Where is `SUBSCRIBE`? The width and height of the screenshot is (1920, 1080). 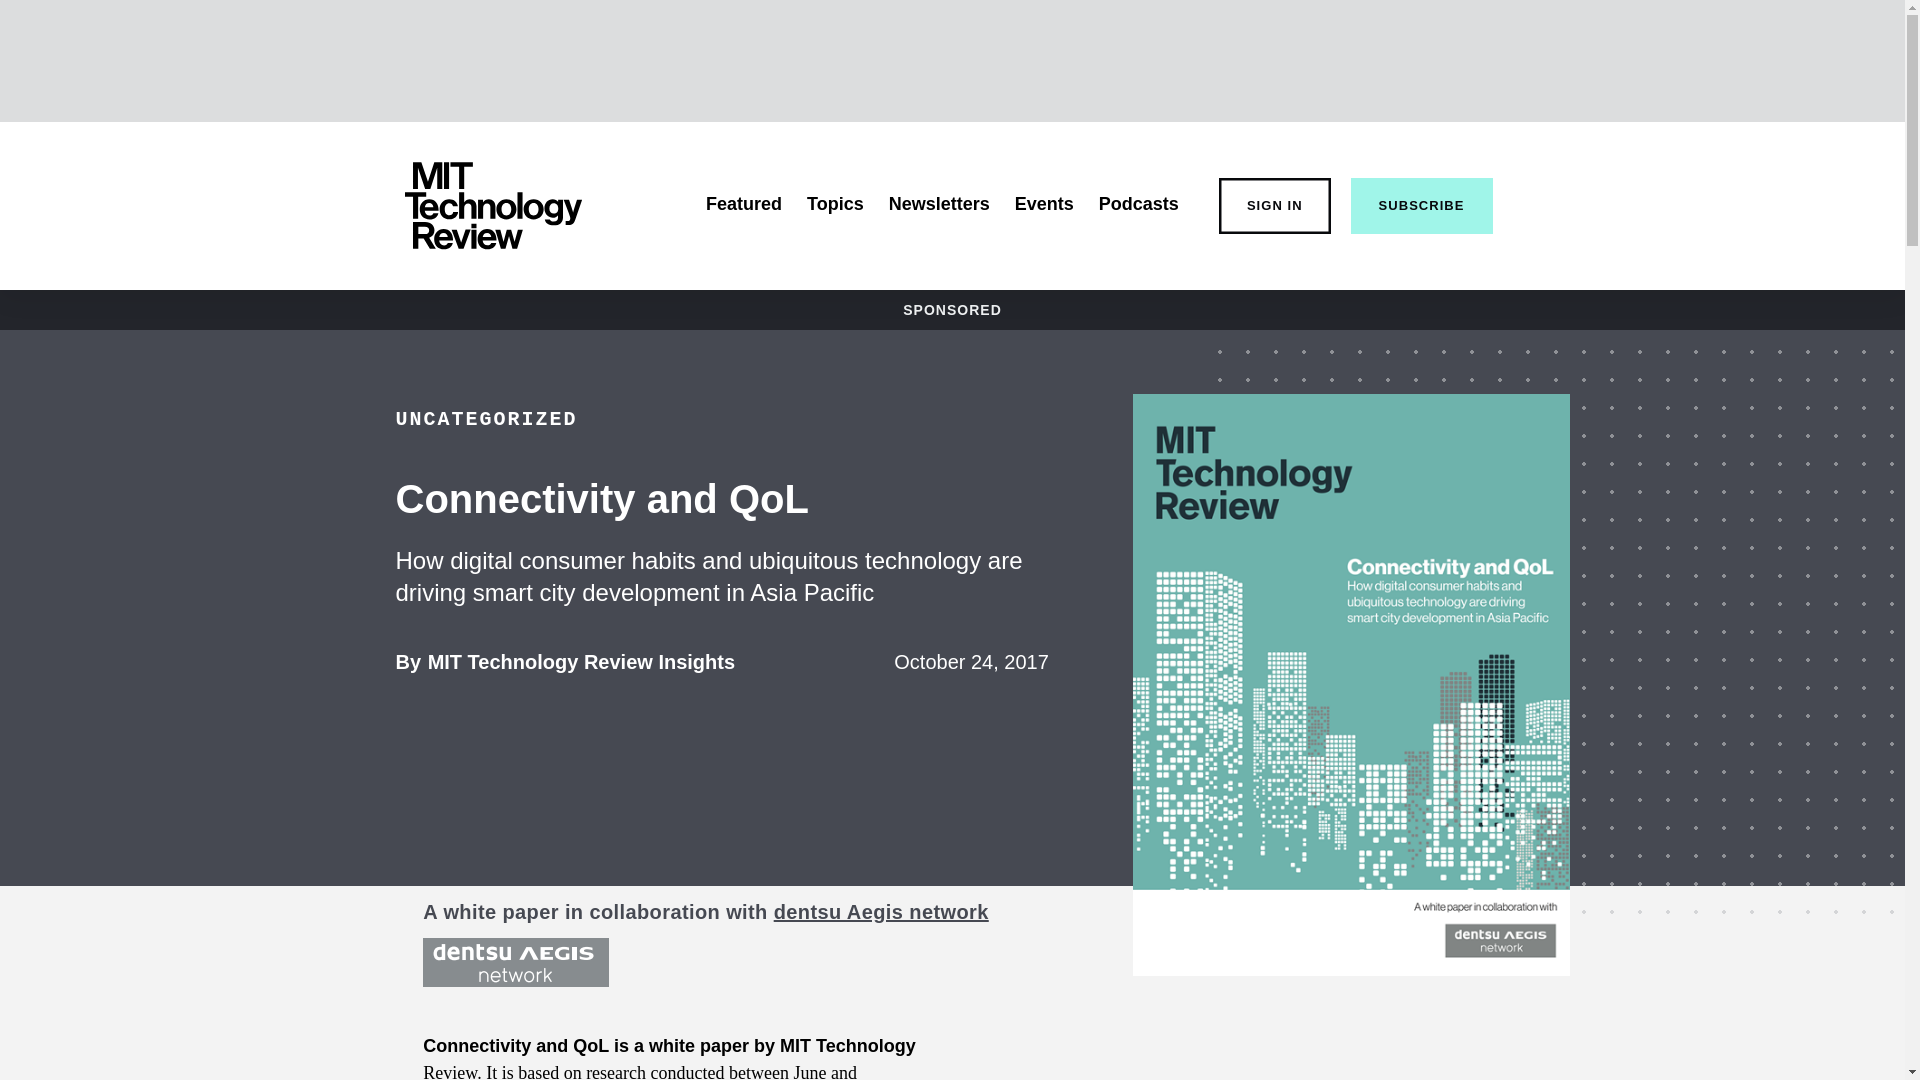 SUBSCRIBE is located at coordinates (1422, 206).